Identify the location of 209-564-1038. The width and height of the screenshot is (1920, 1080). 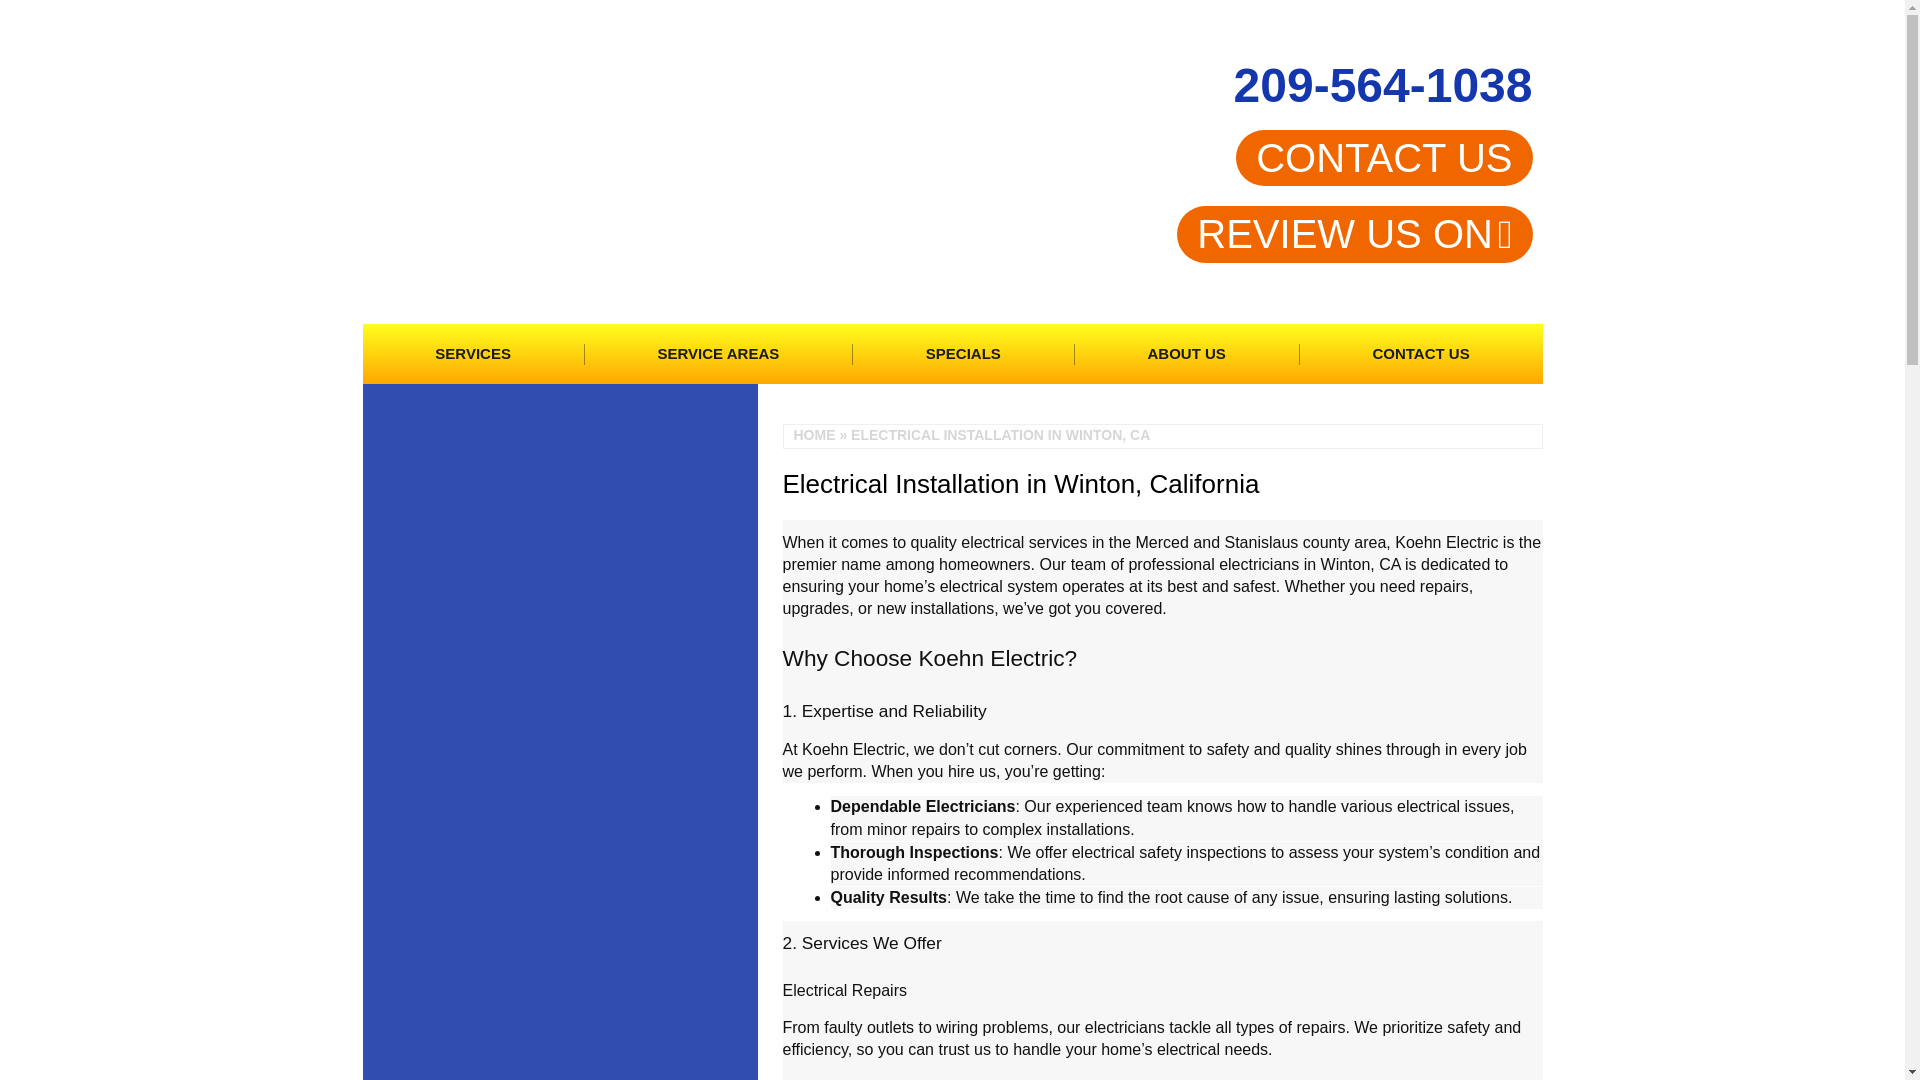
(1383, 86).